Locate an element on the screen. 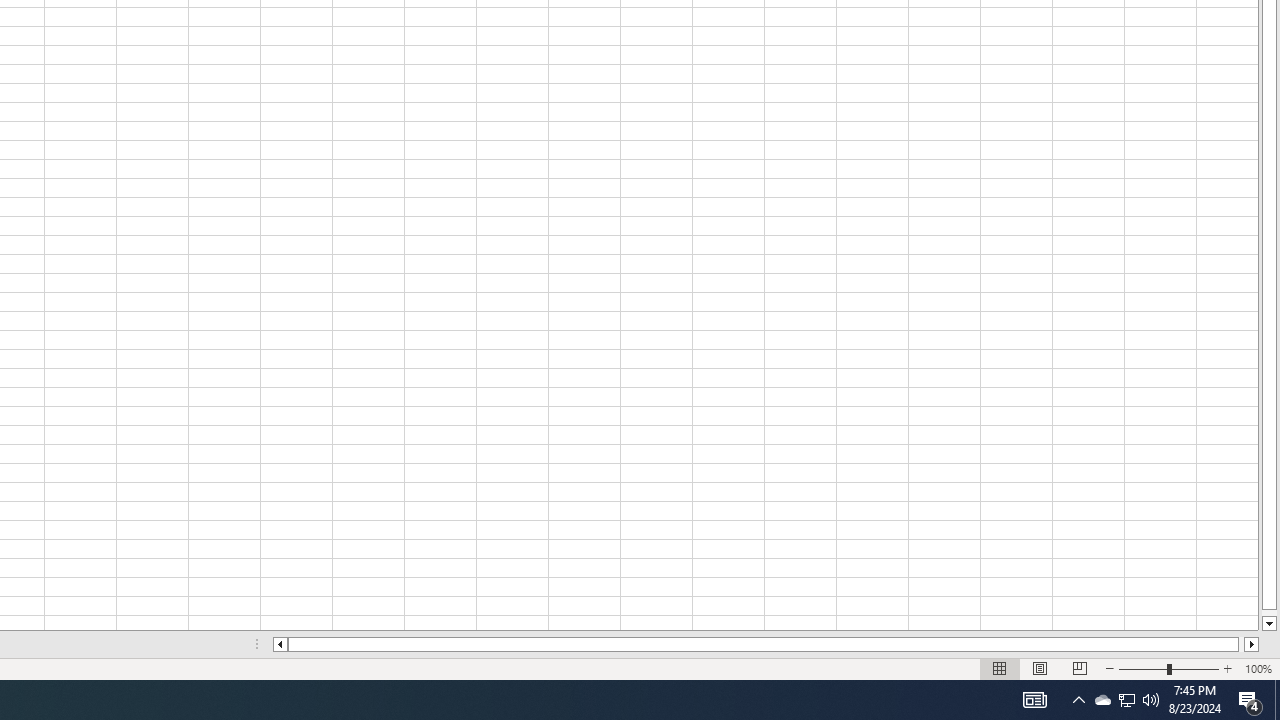 The image size is (1280, 720). Column right is located at coordinates (1252, 644).